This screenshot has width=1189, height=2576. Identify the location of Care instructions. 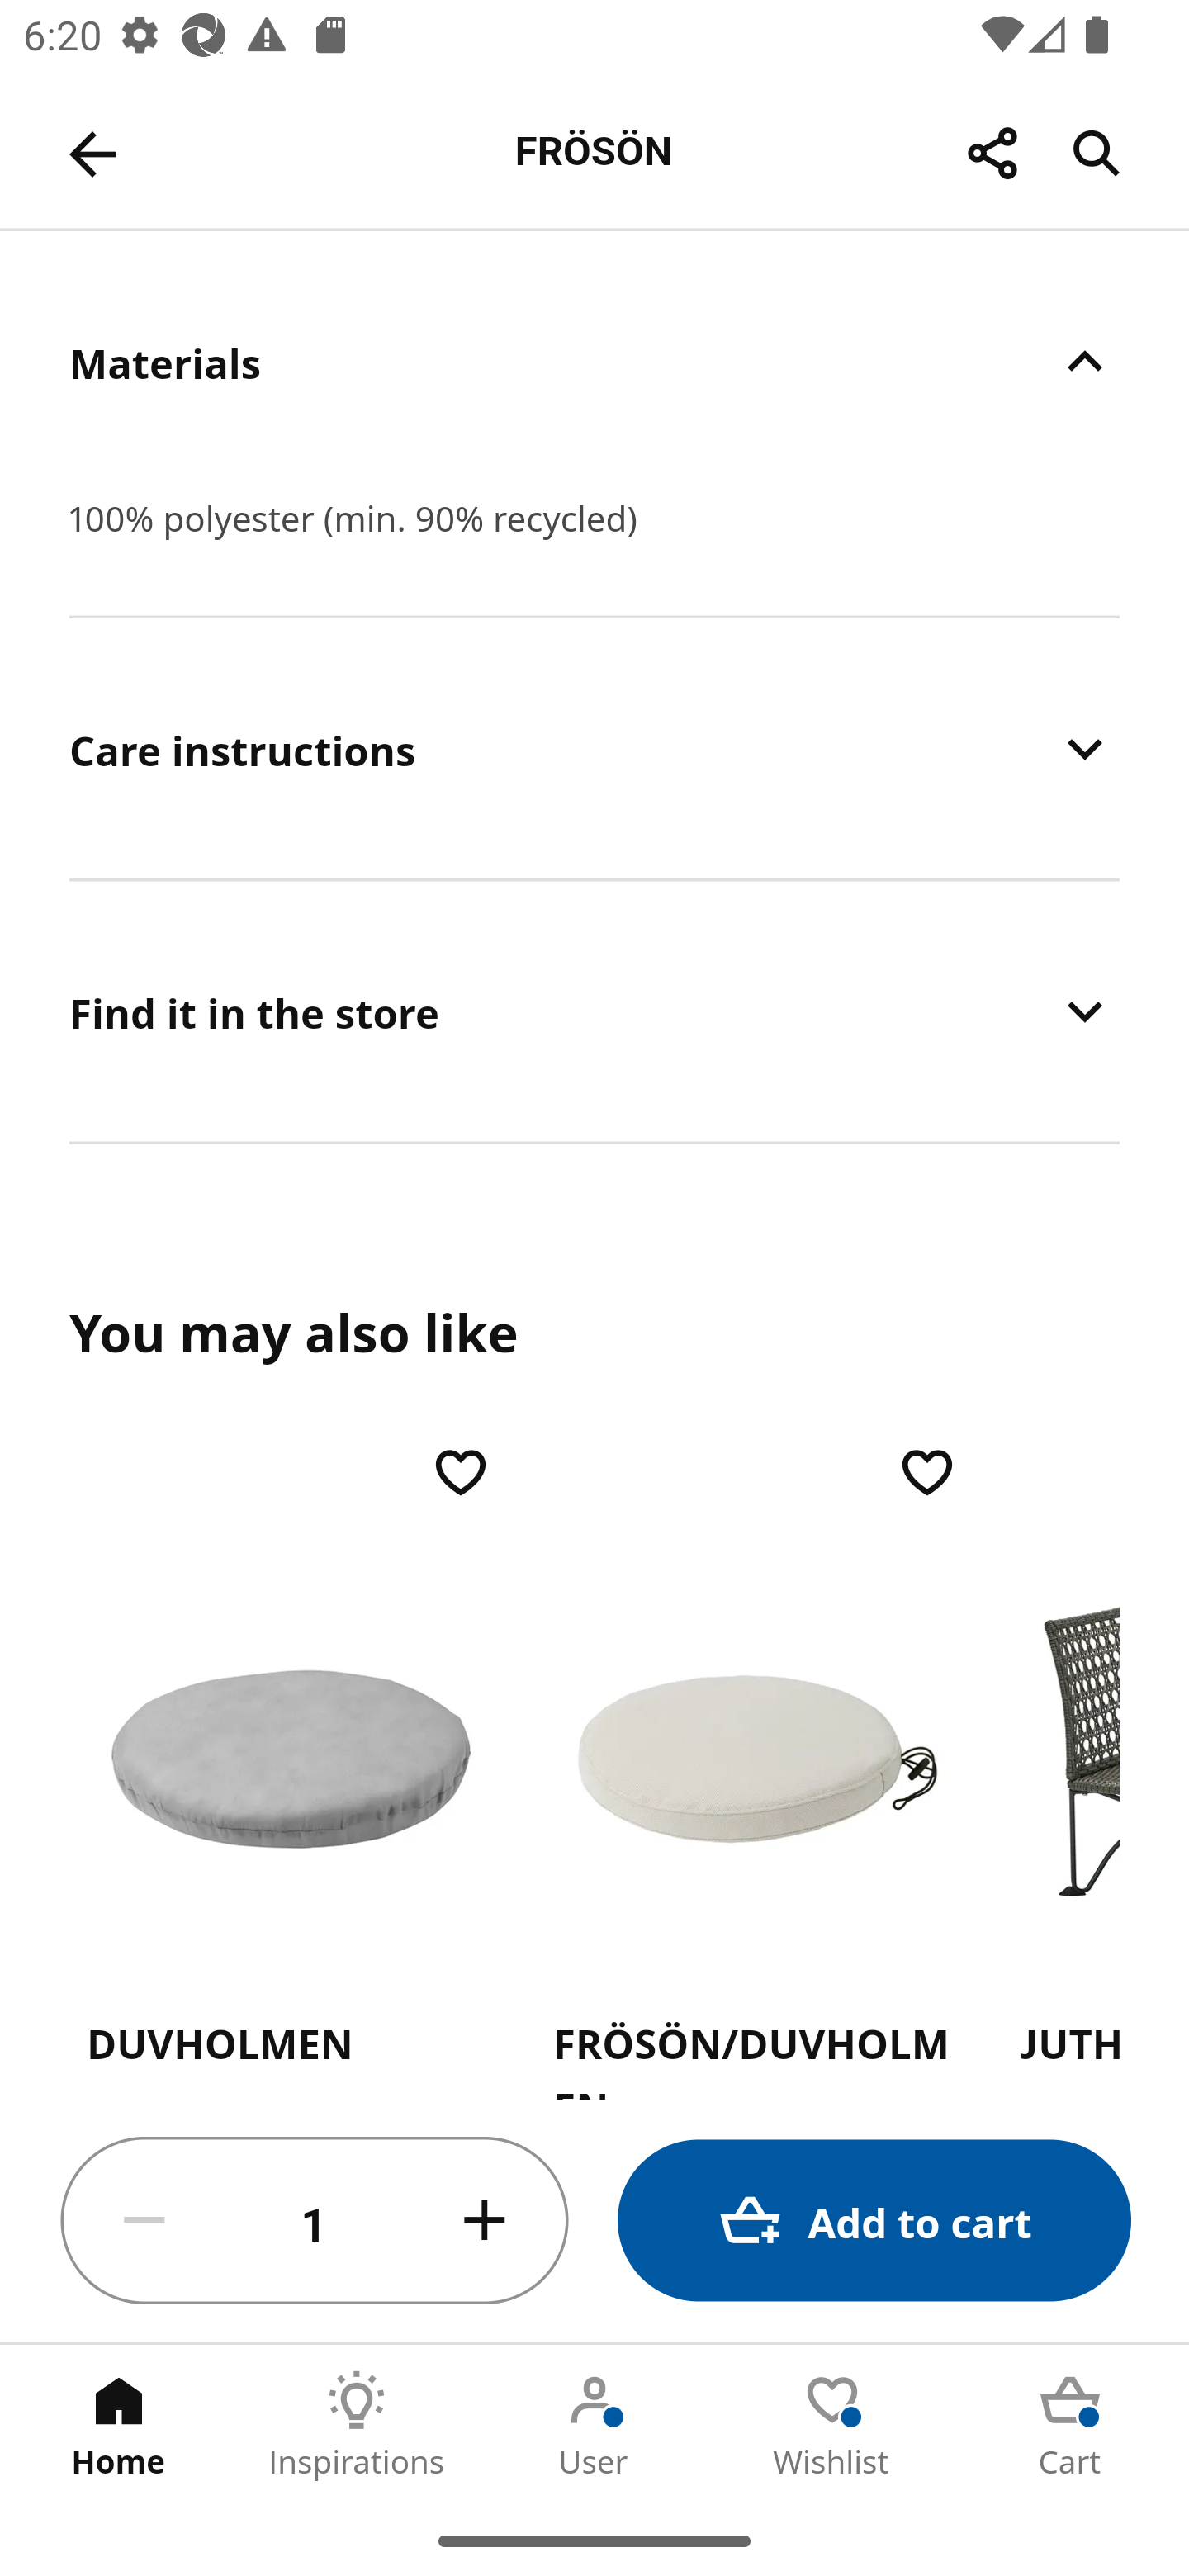
(594, 748).